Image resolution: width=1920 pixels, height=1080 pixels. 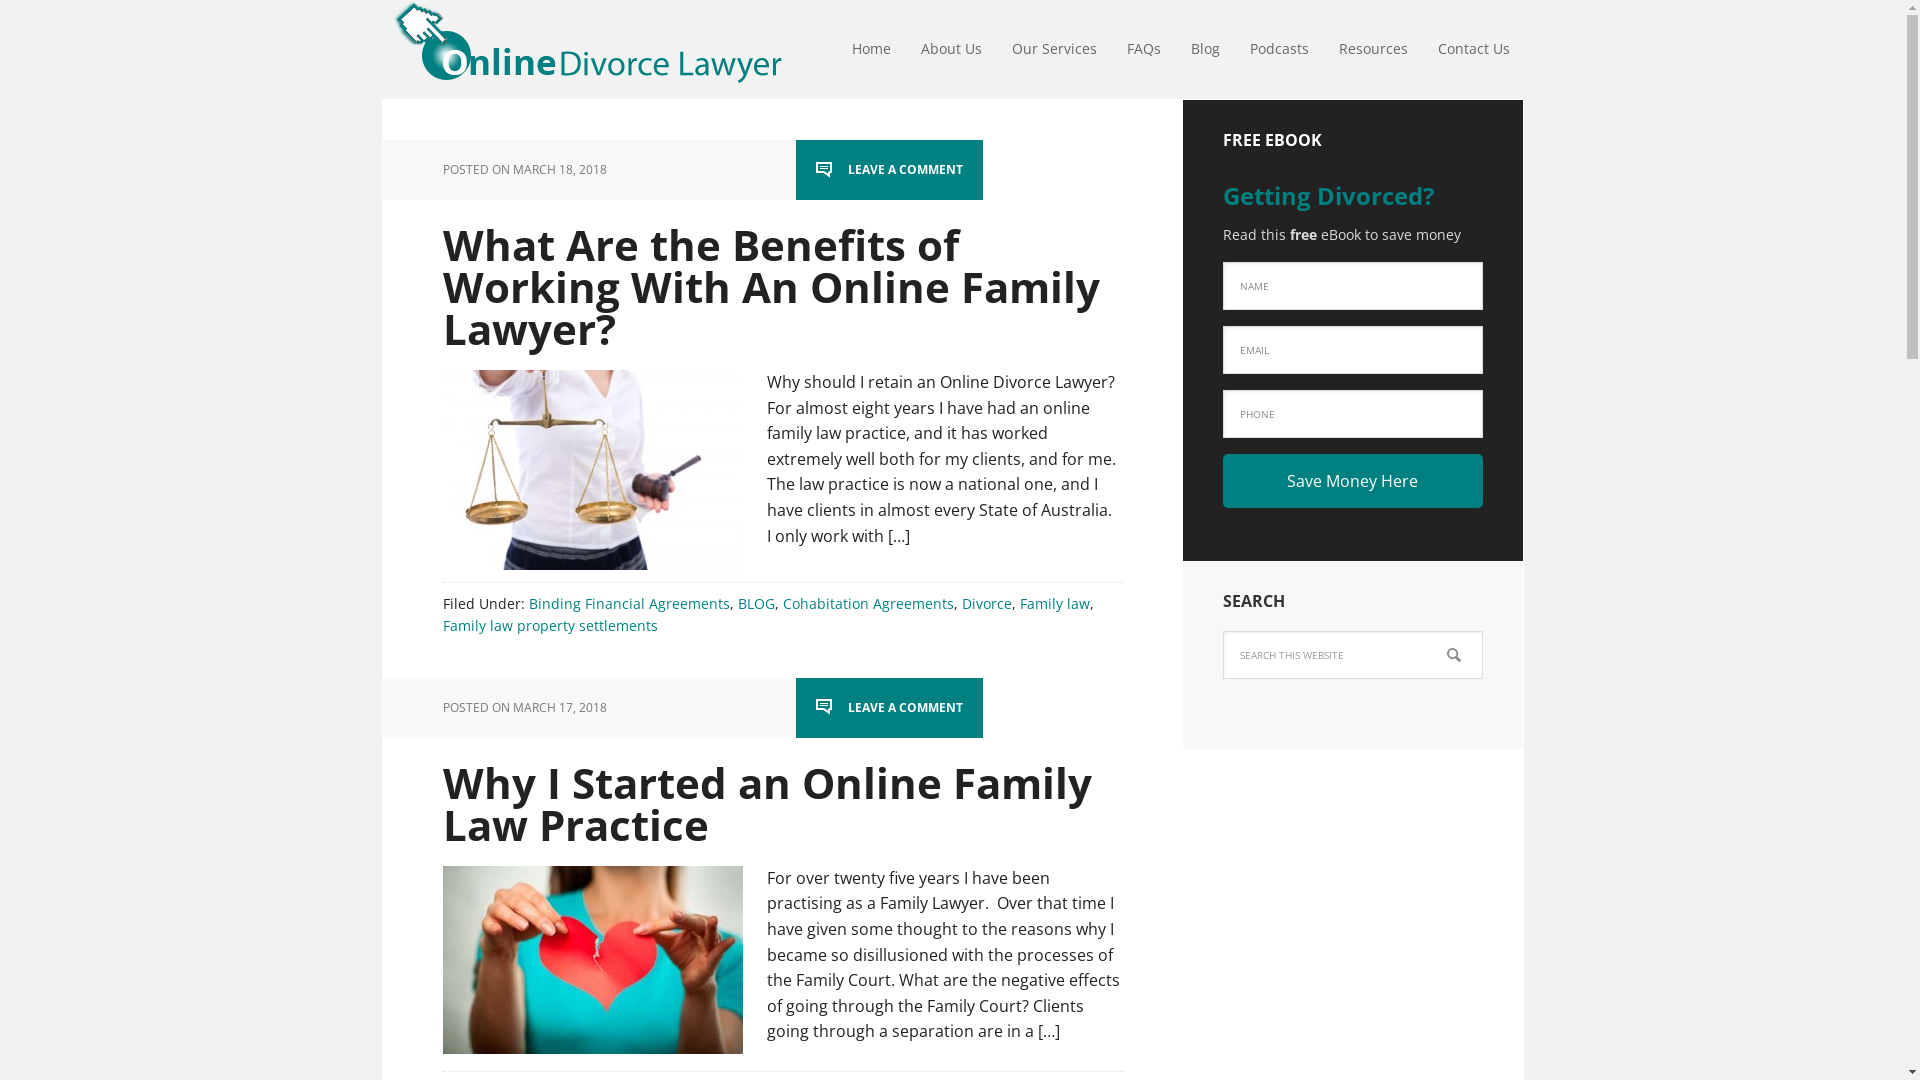 What do you see at coordinates (1278, 50) in the screenshot?
I see `Podcasts` at bounding box center [1278, 50].